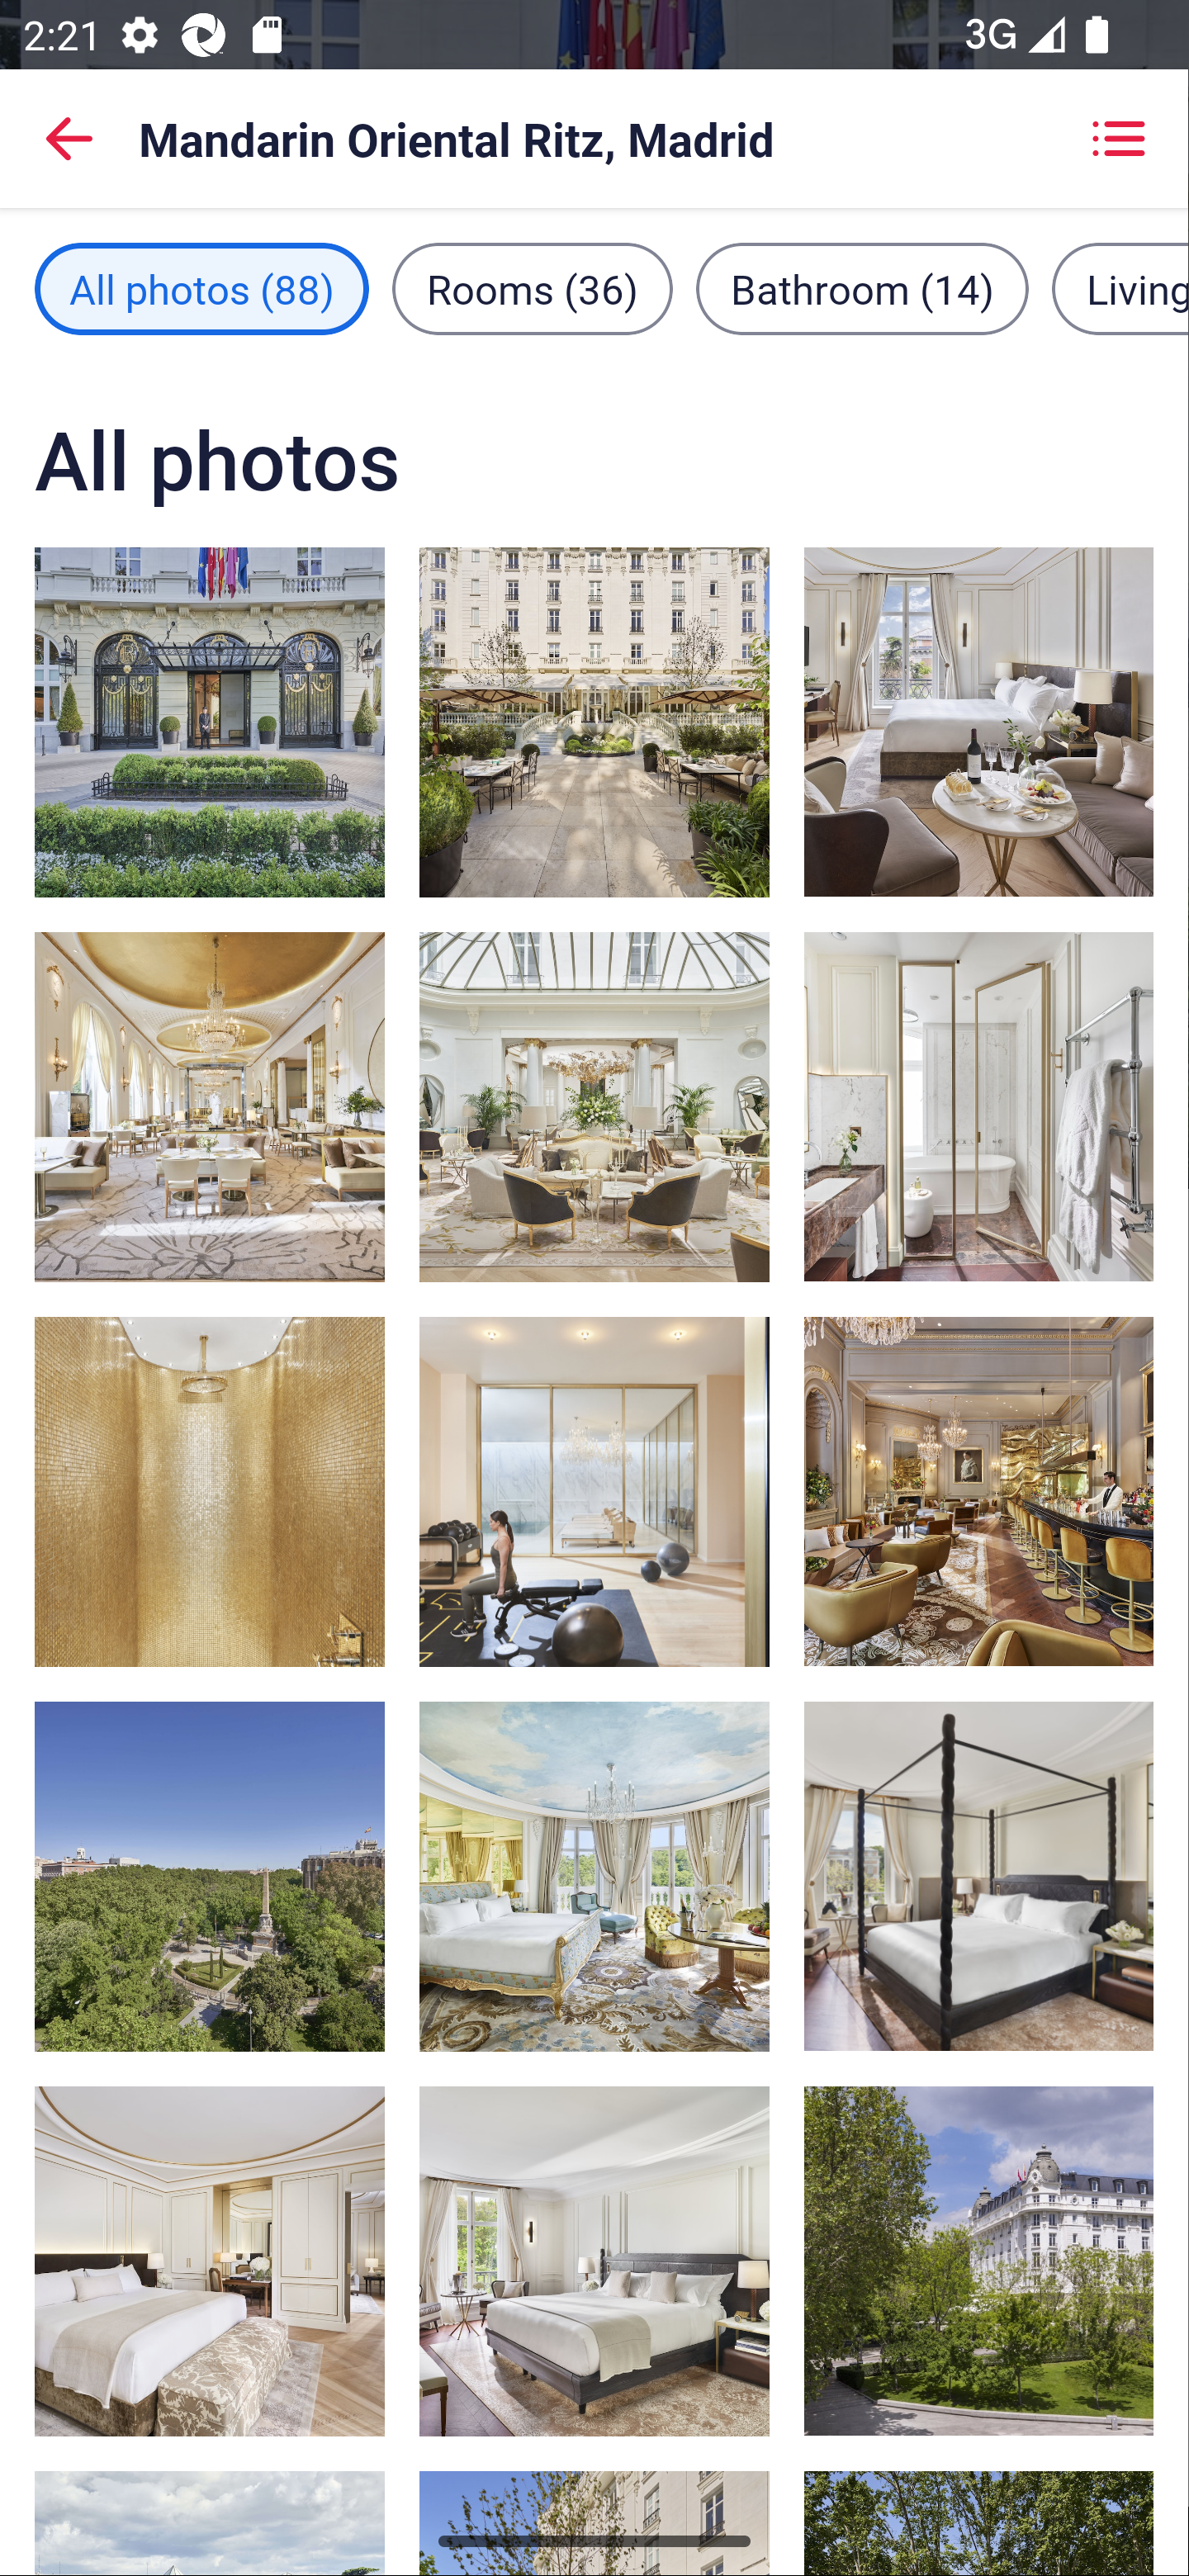 This screenshot has width=1189, height=2576. Describe the element at coordinates (69, 139) in the screenshot. I see `Back` at that location.